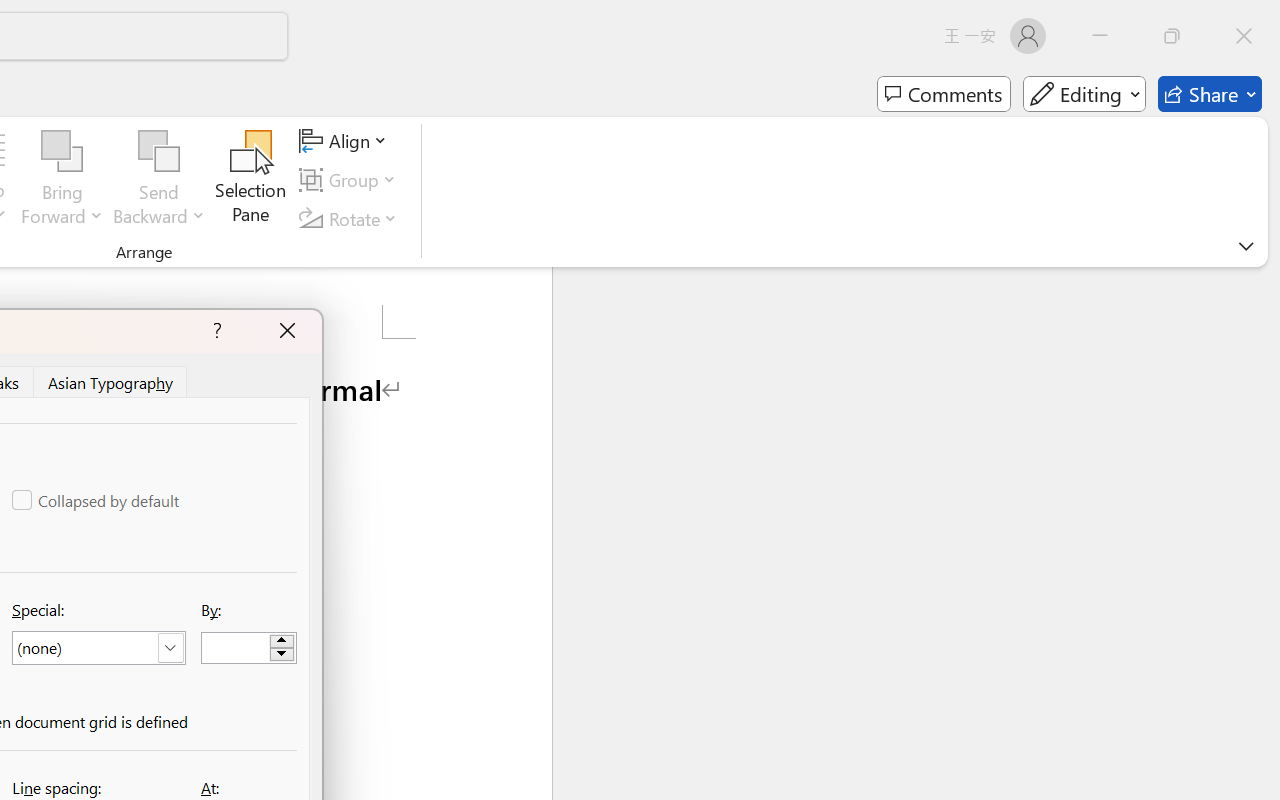  I want to click on Special:, so click(98, 648).